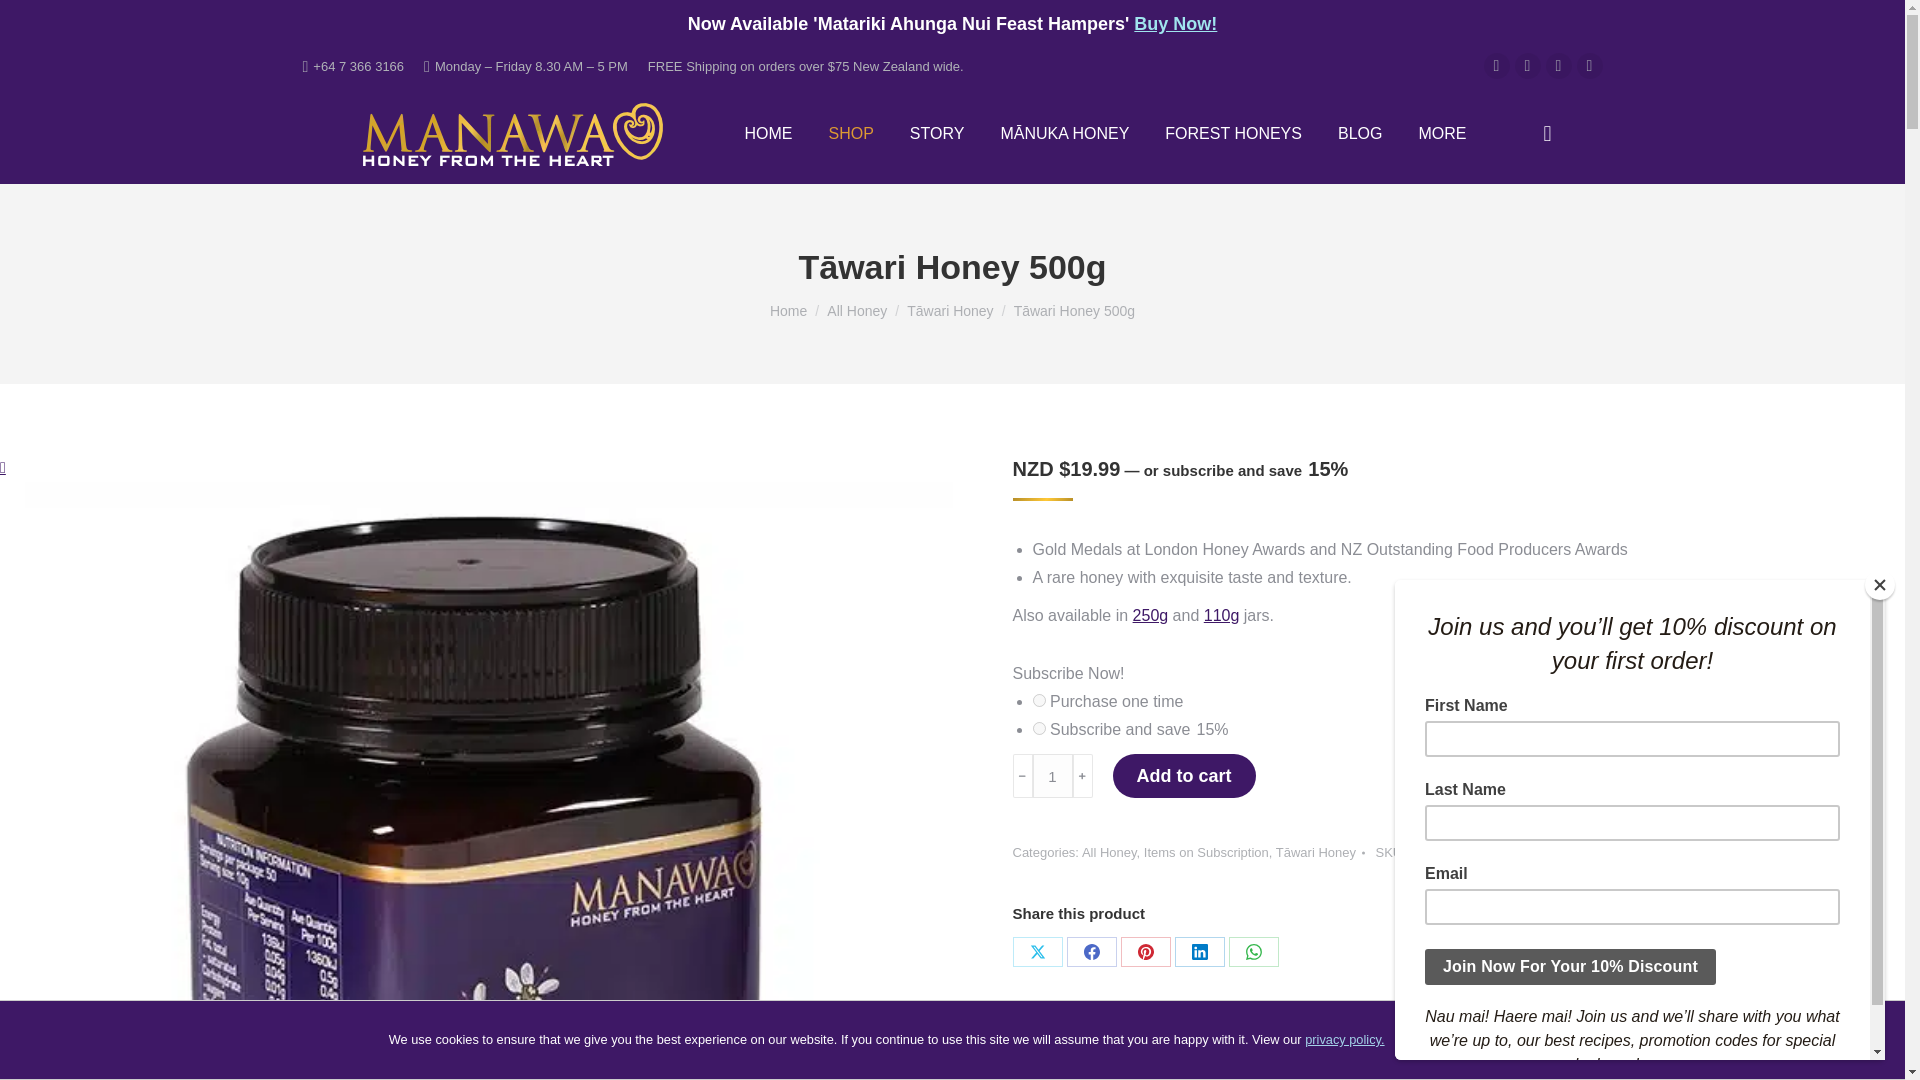 The width and height of the screenshot is (1920, 1080). I want to click on 1, so click(1052, 776).